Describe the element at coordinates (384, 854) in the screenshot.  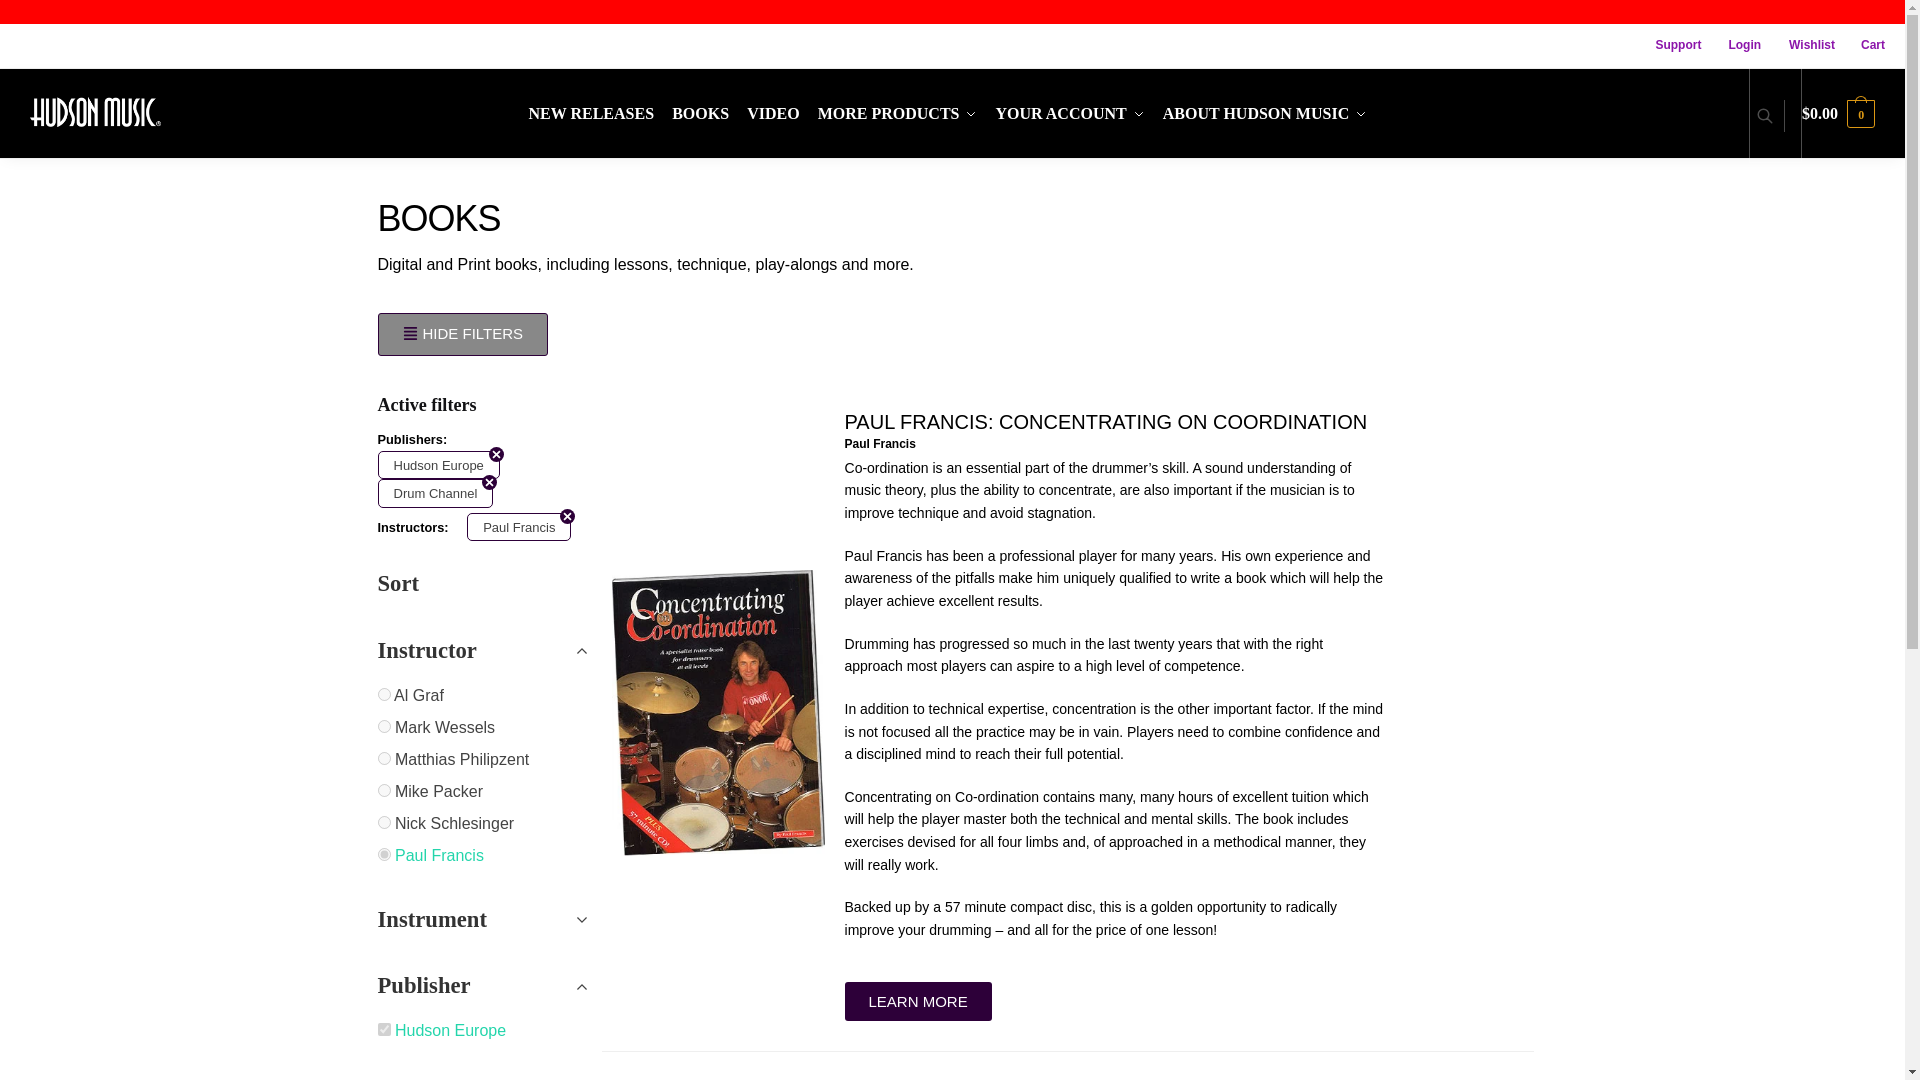
I see `paul-francis` at that location.